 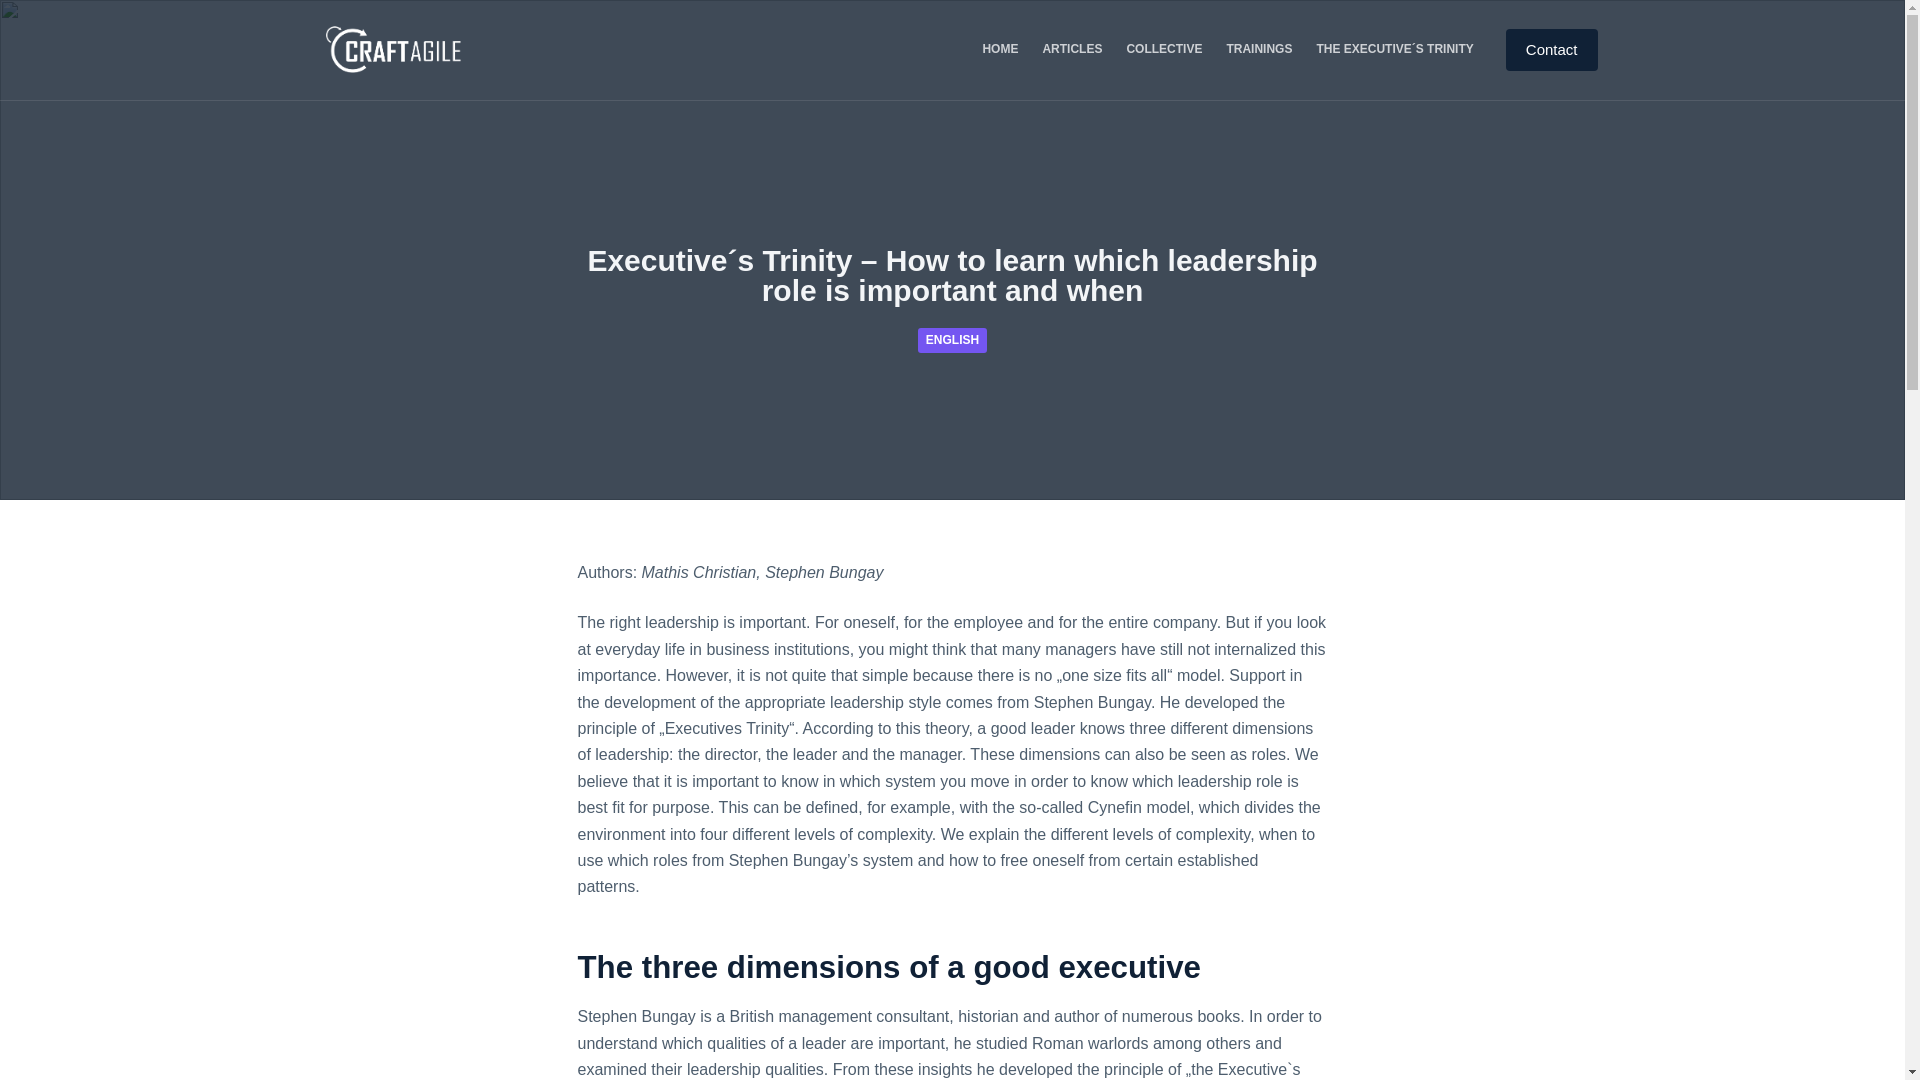 I want to click on COLLECTIVE, so click(x=1163, y=50).